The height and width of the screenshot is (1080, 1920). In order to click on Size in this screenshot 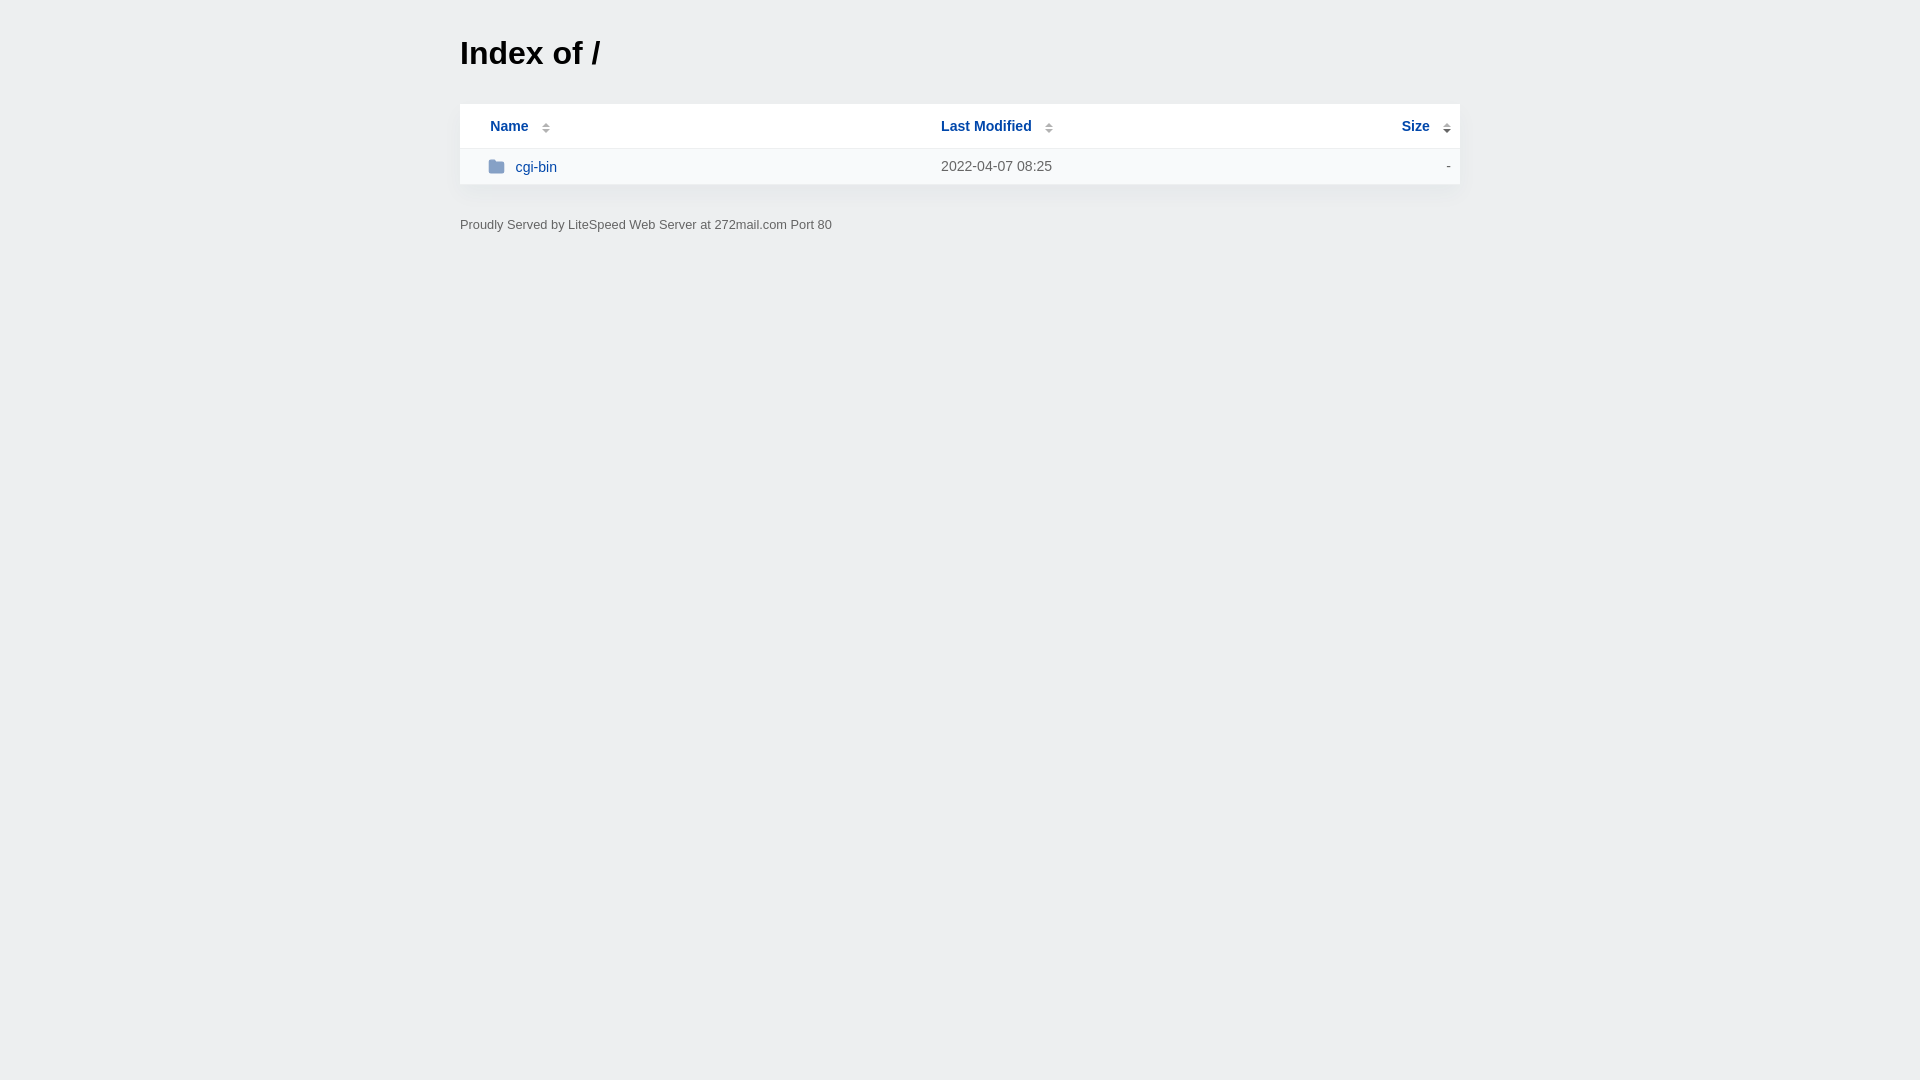, I will do `click(1426, 126)`.